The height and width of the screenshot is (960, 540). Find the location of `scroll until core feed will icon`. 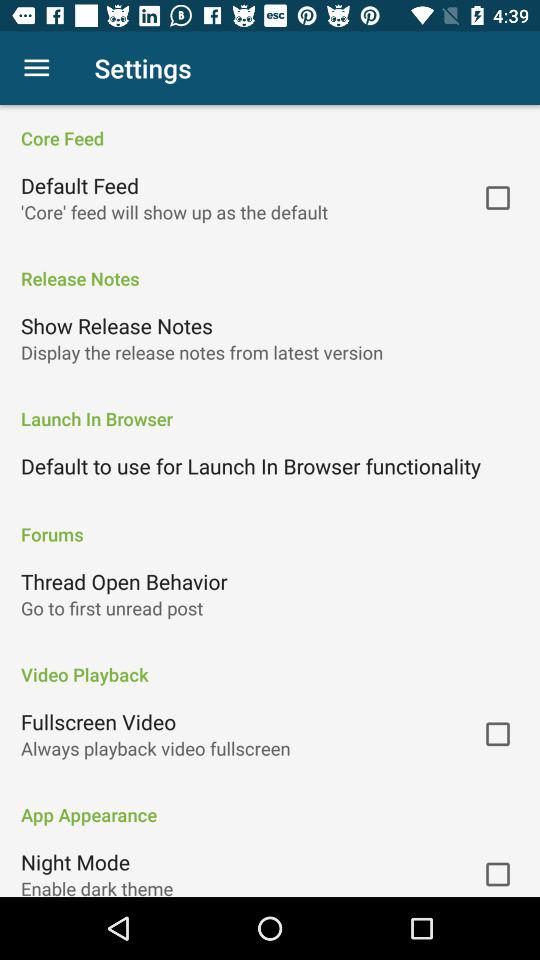

scroll until core feed will icon is located at coordinates (174, 212).